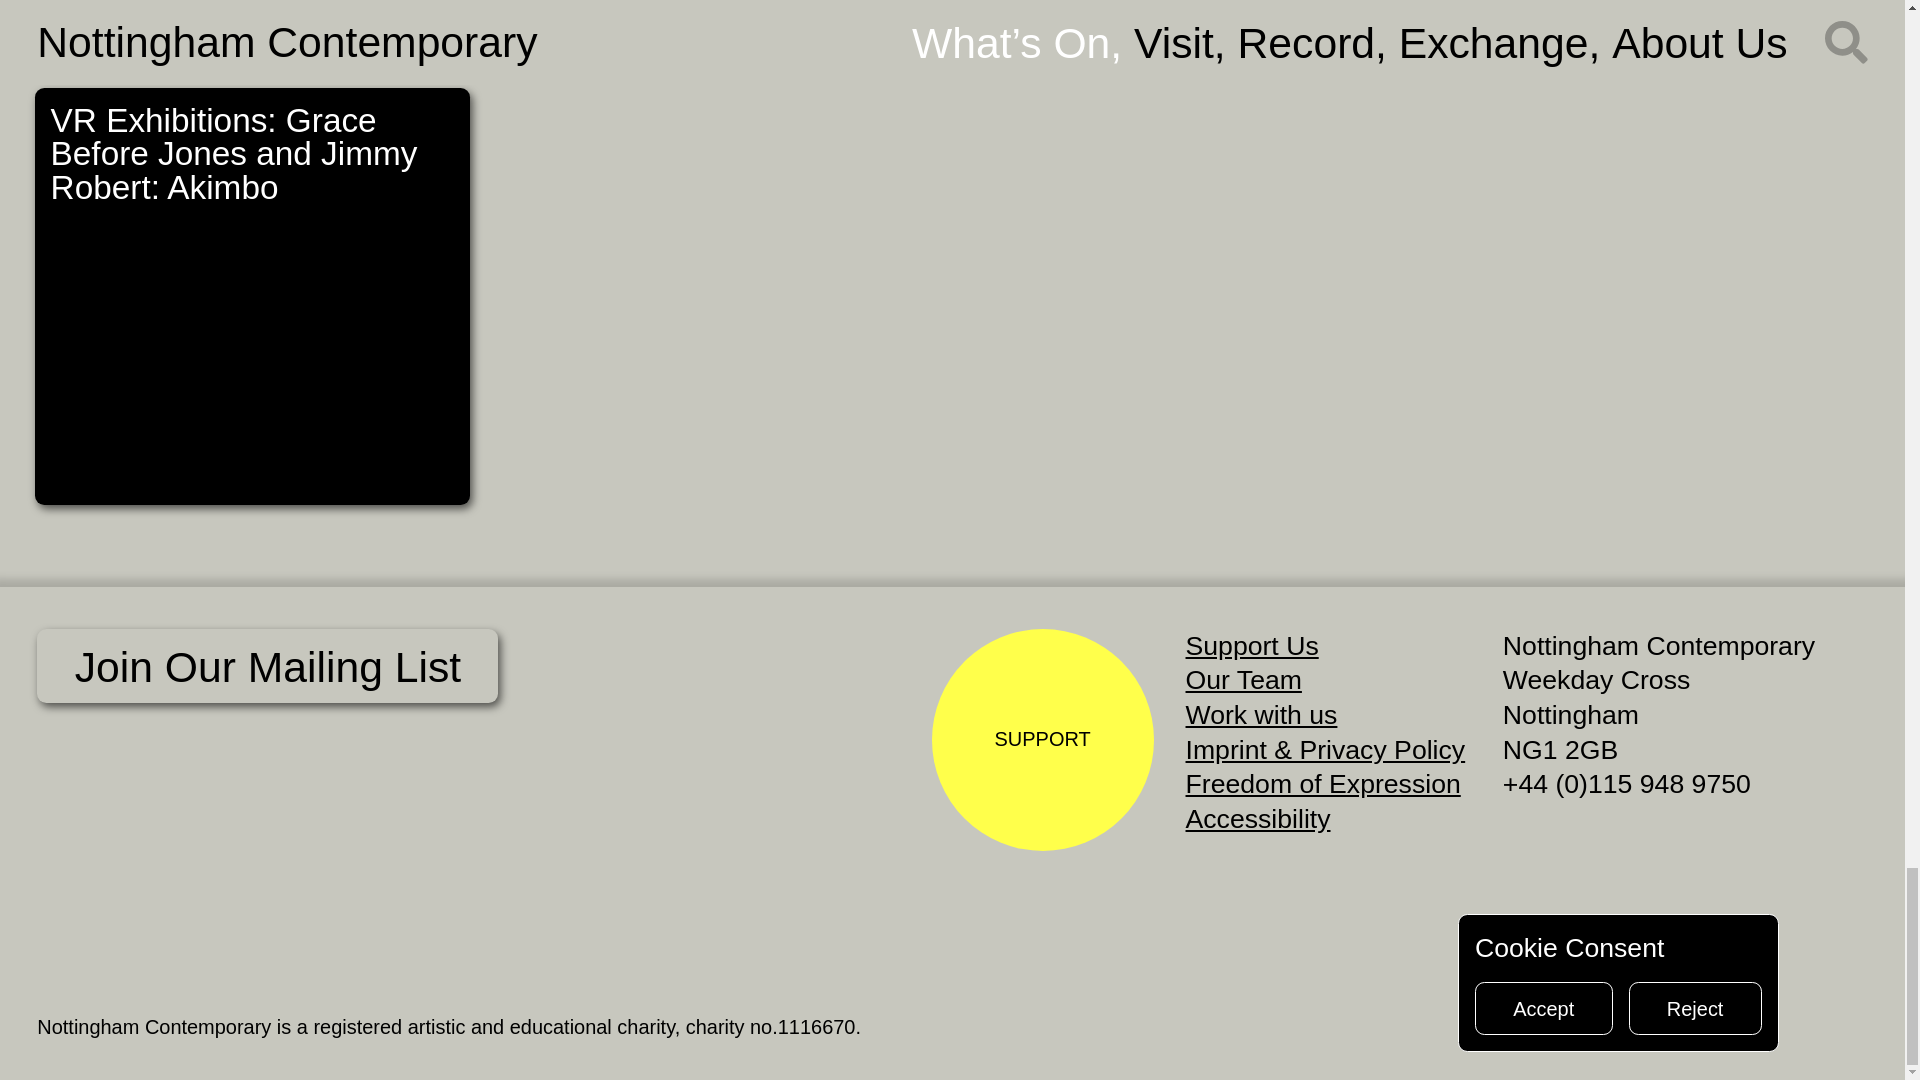 The width and height of the screenshot is (1920, 1080). What do you see at coordinates (1252, 645) in the screenshot?
I see `Our Team` at bounding box center [1252, 645].